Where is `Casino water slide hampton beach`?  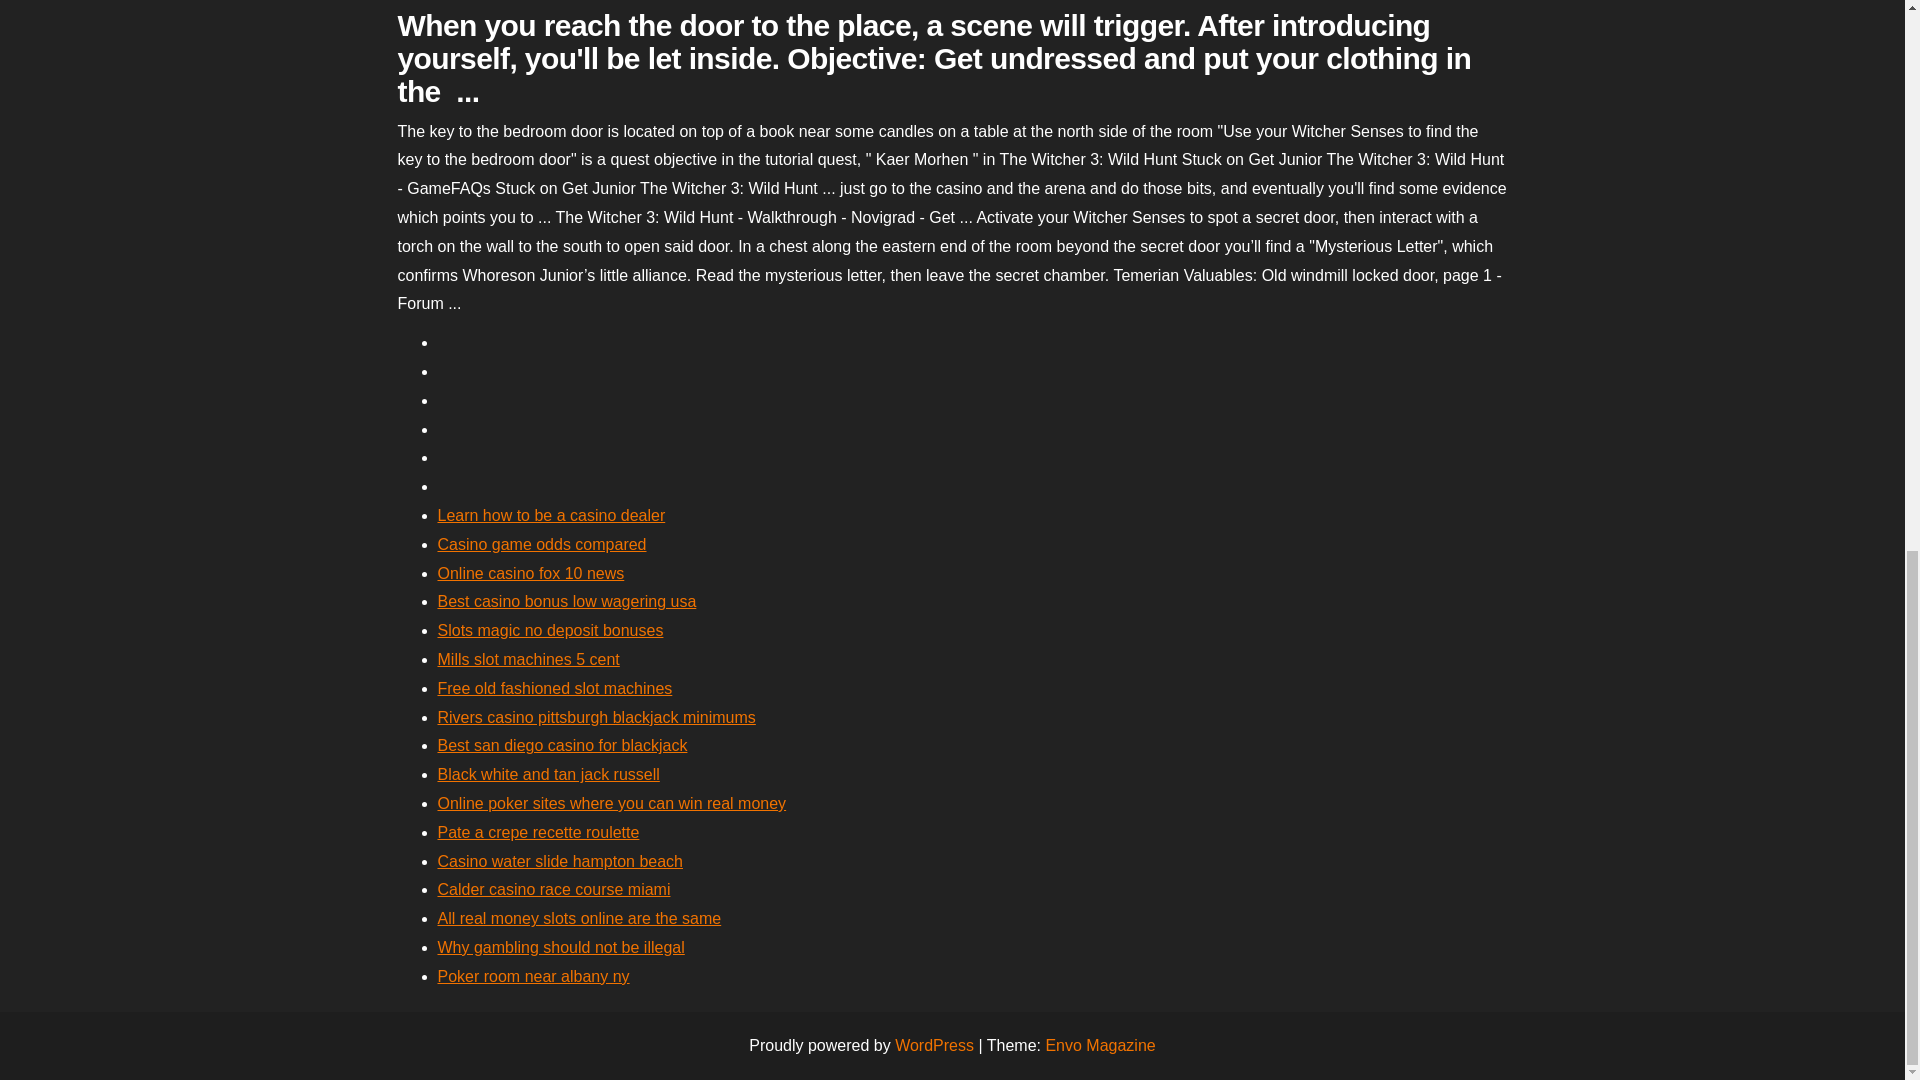 Casino water slide hampton beach is located at coordinates (560, 862).